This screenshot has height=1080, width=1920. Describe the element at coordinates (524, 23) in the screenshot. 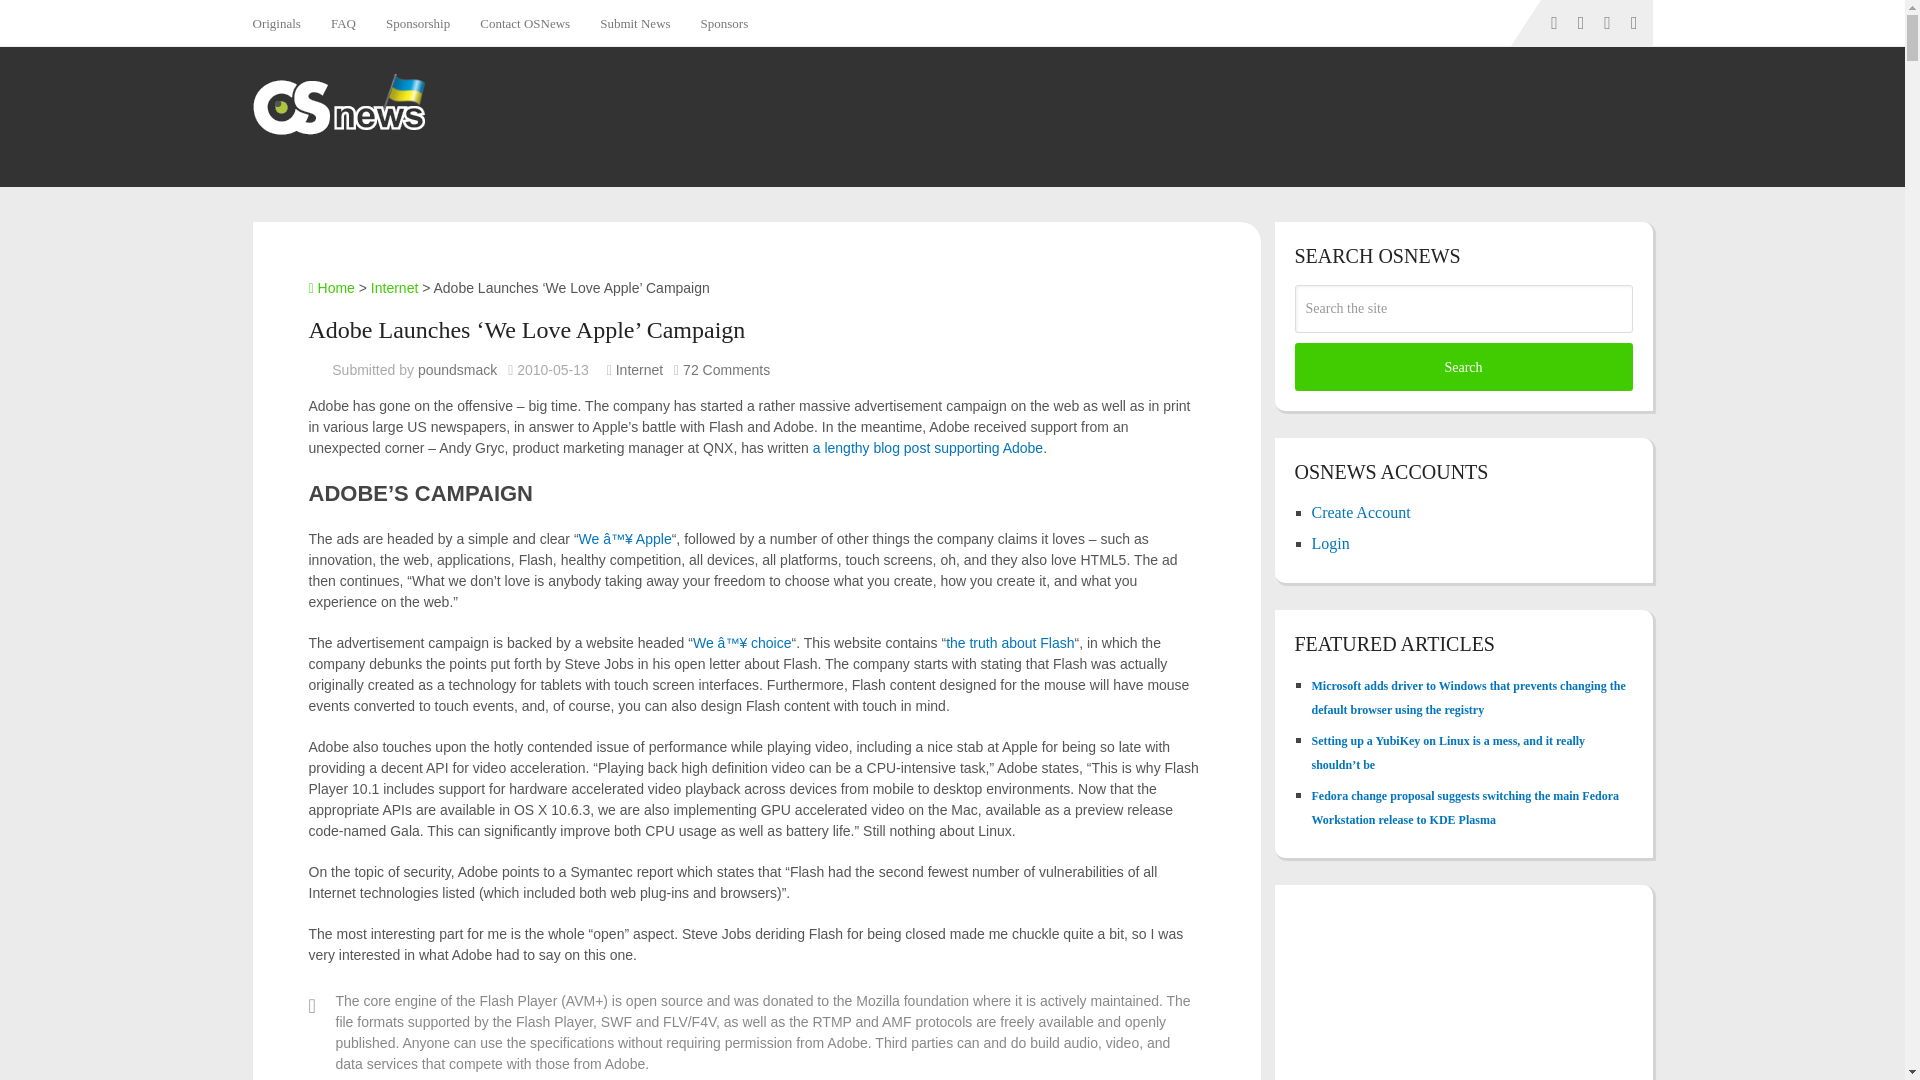

I see `Contact OSNews` at that location.